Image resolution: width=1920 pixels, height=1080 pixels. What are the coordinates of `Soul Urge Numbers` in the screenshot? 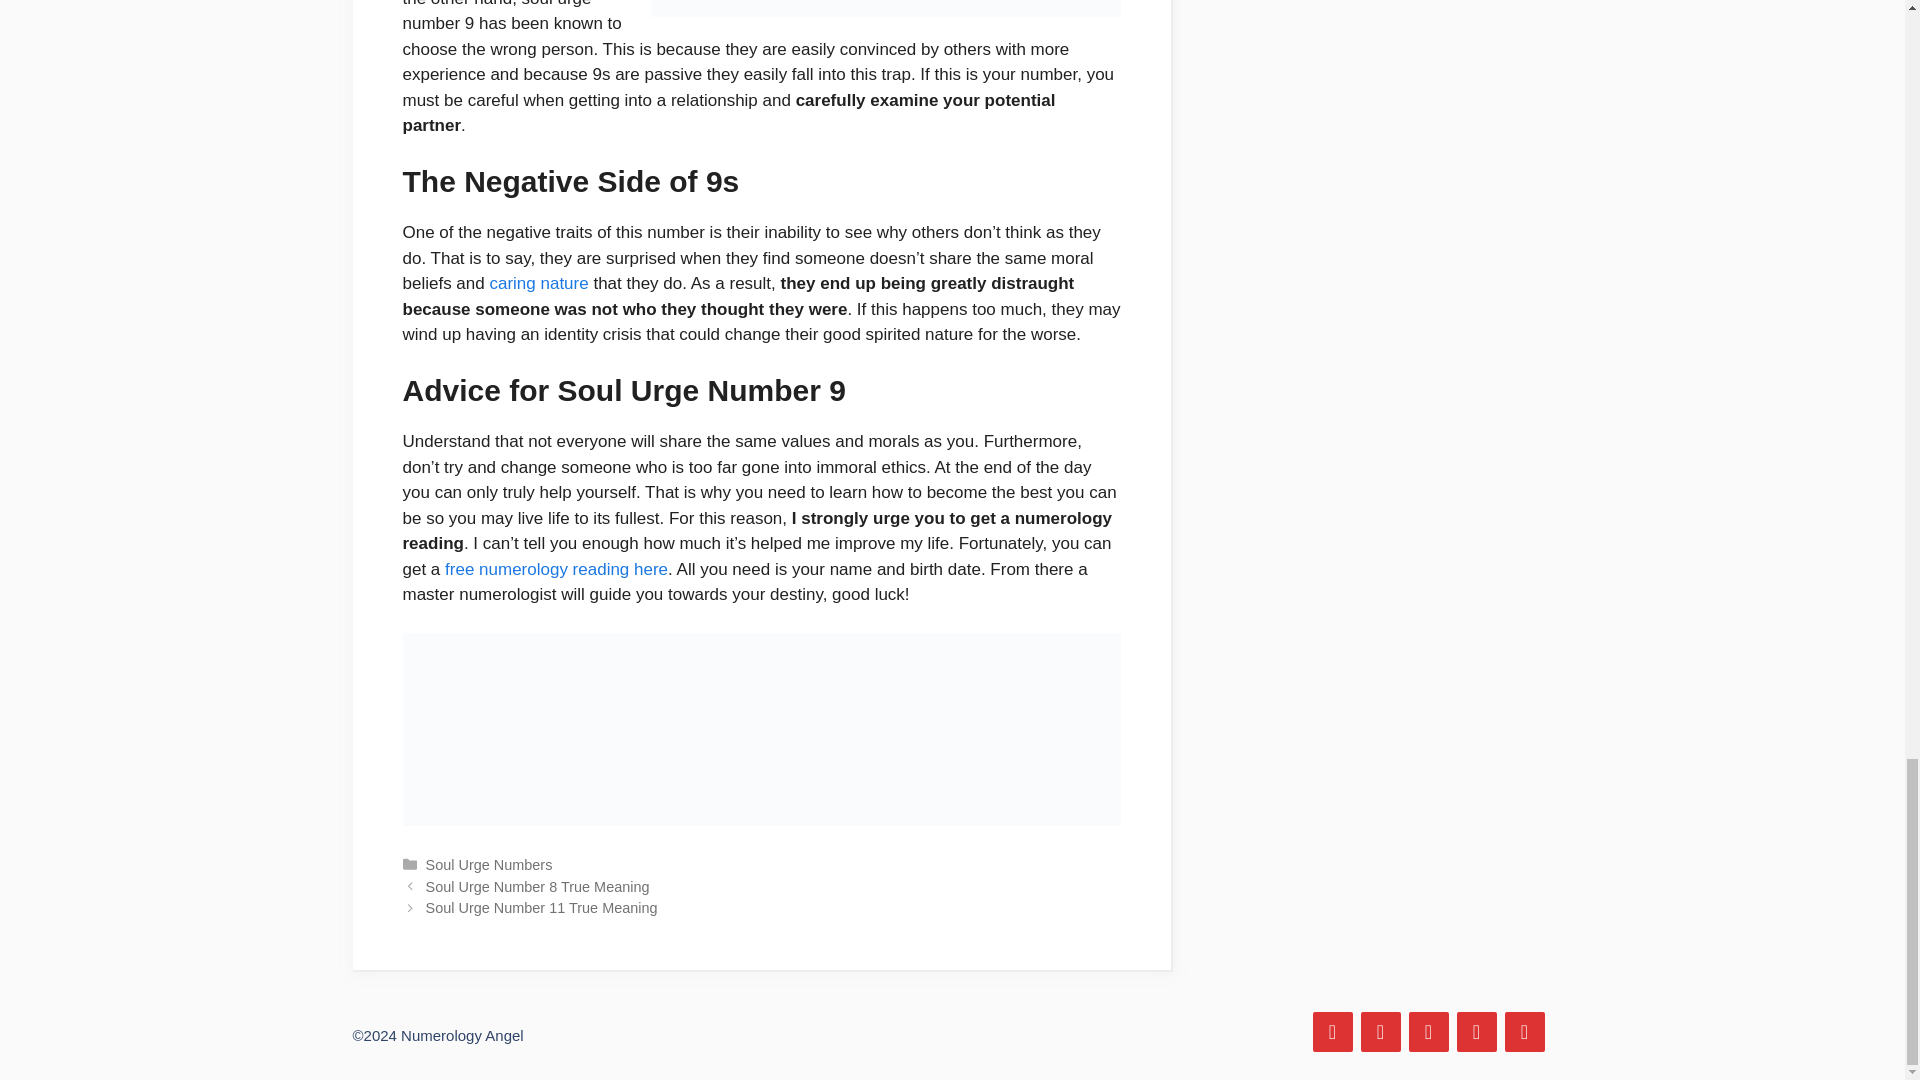 It's located at (489, 864).